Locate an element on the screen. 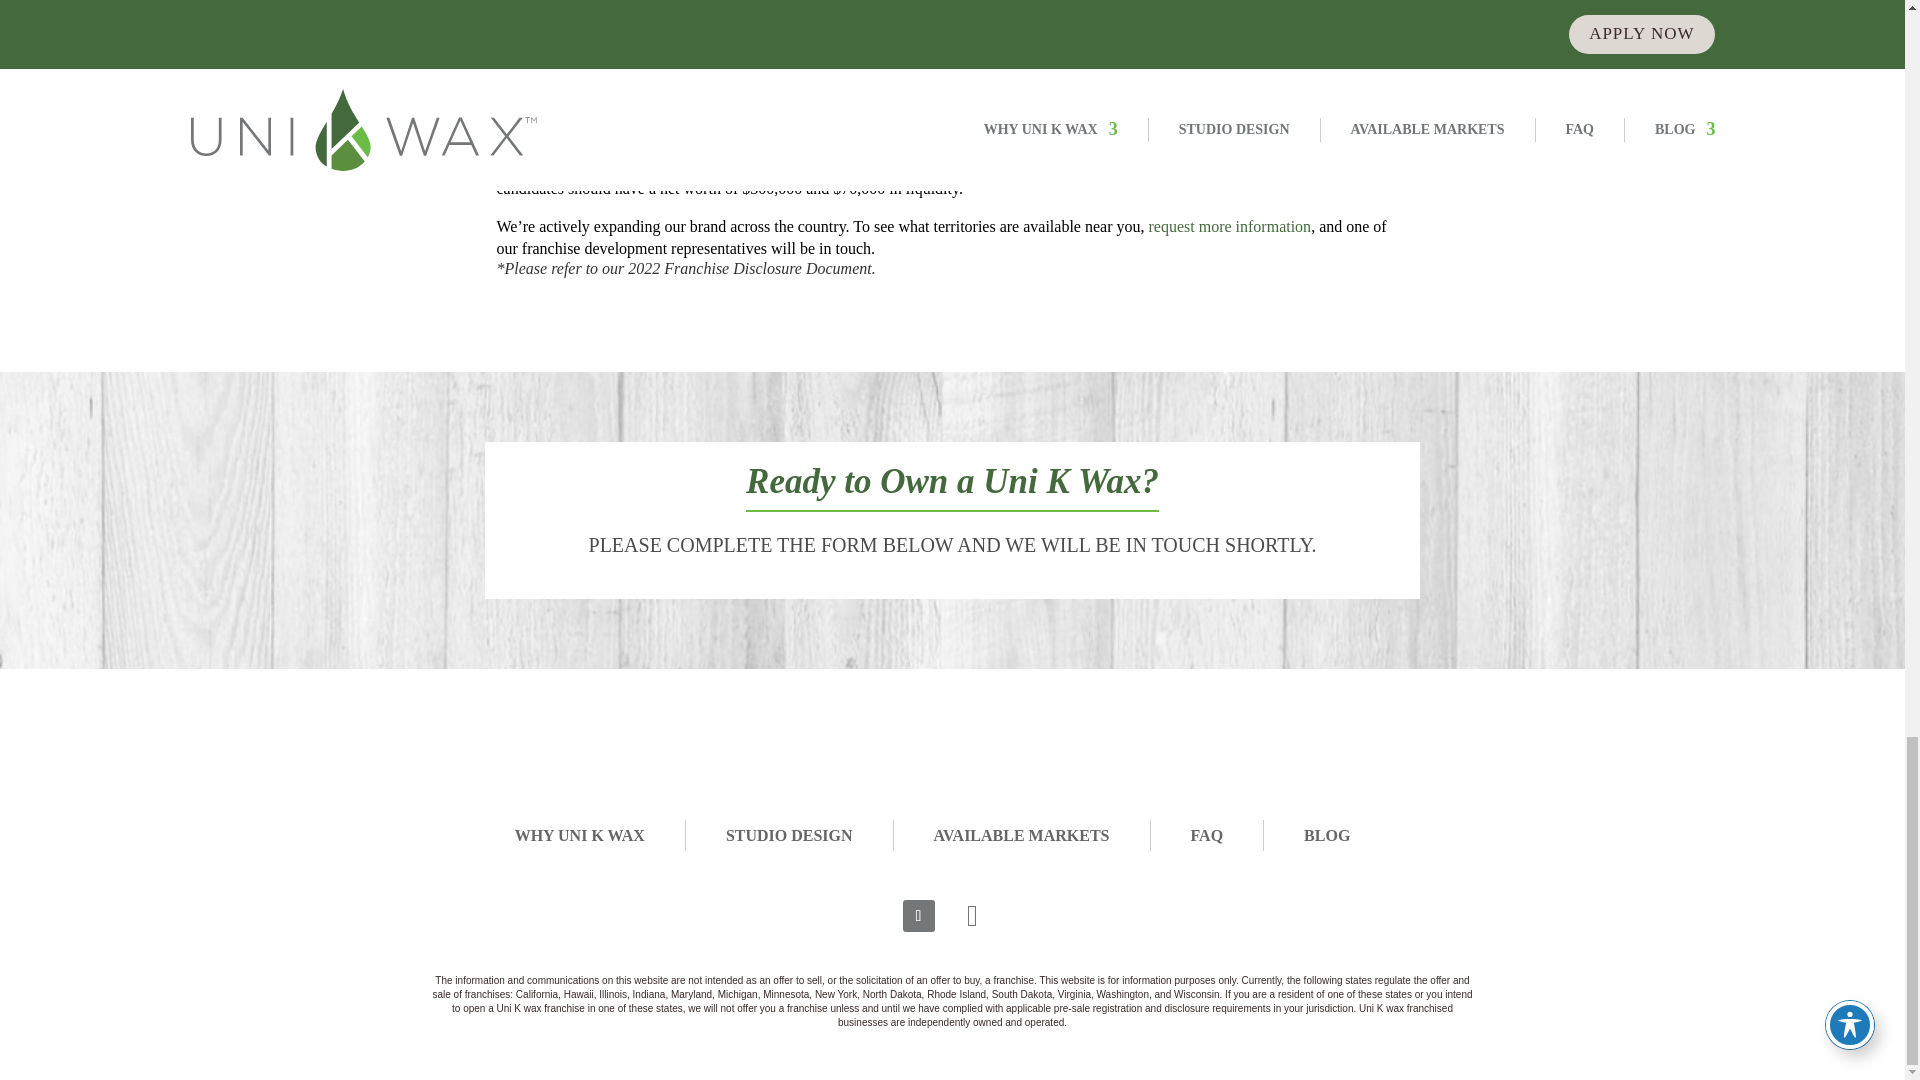  AVAILABLE MARKETS is located at coordinates (1021, 834).